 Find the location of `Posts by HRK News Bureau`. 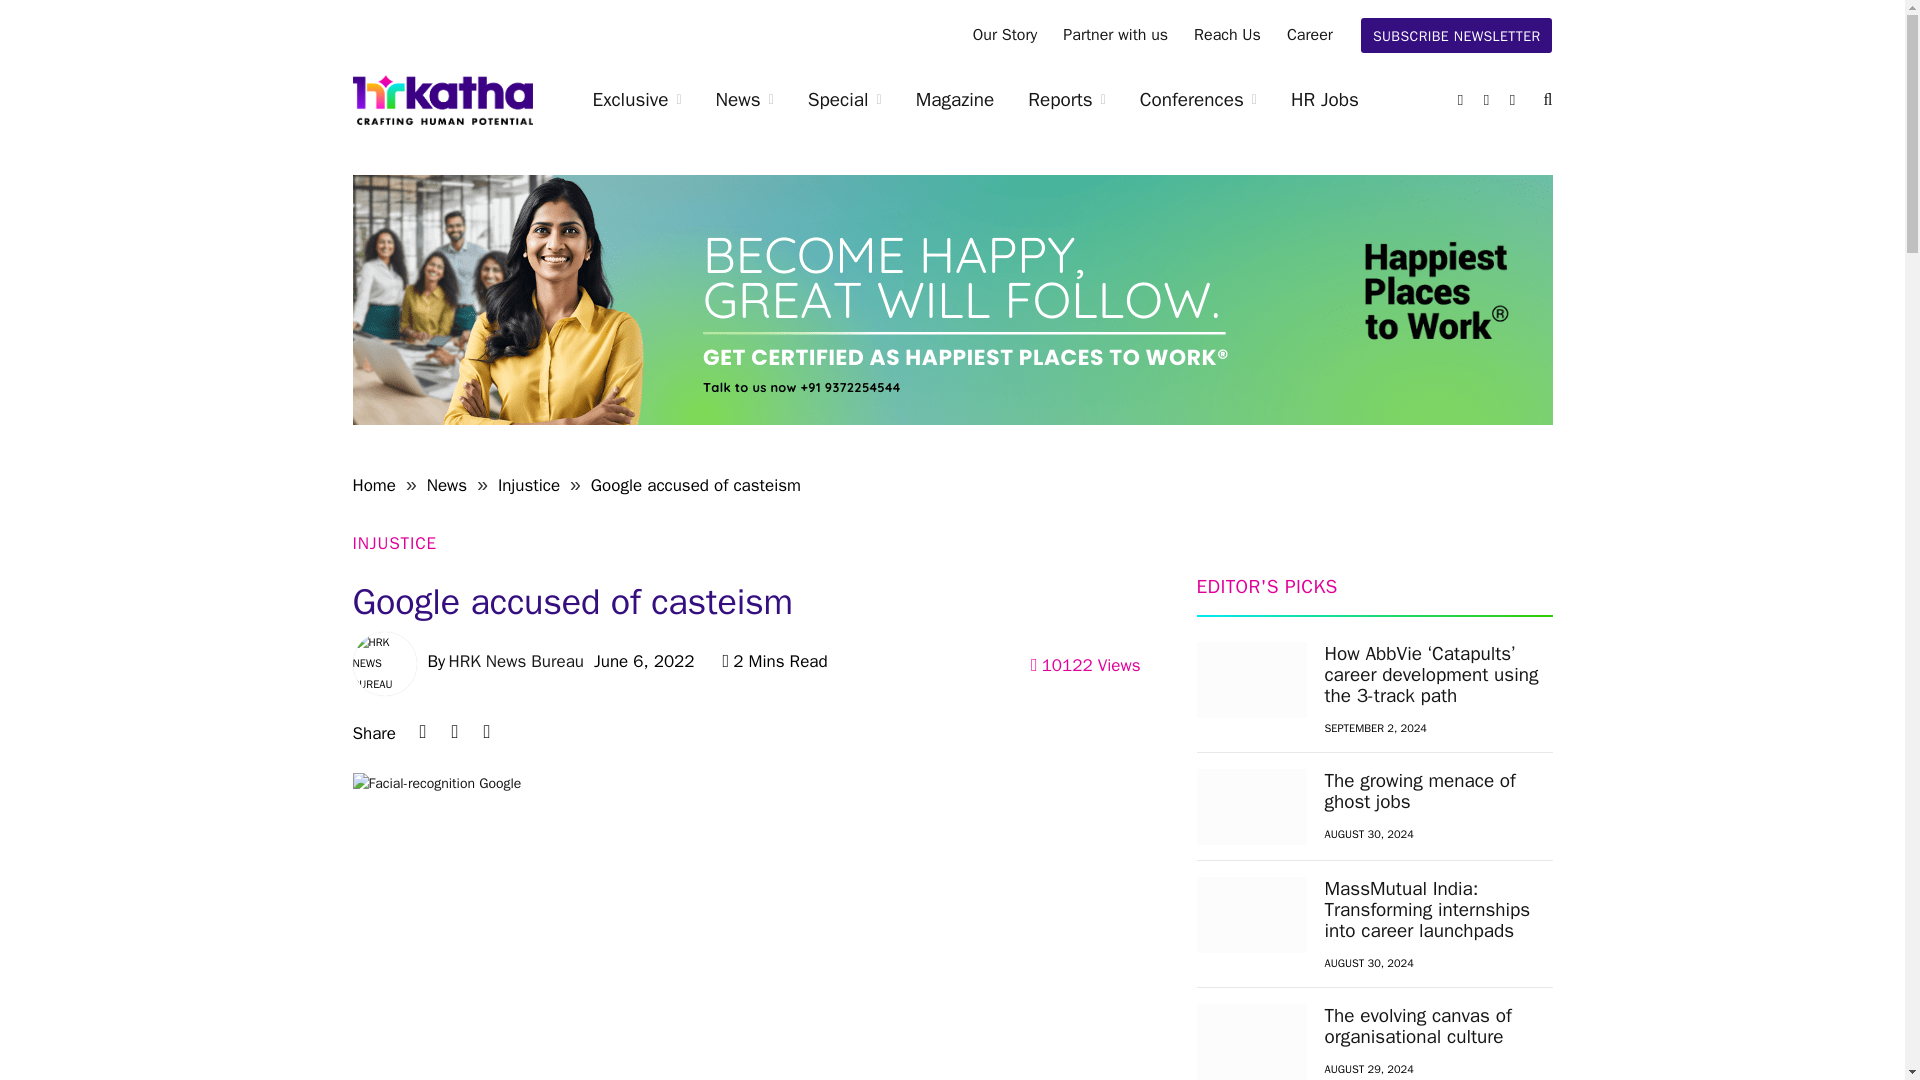

Posts by HRK News Bureau is located at coordinates (515, 661).